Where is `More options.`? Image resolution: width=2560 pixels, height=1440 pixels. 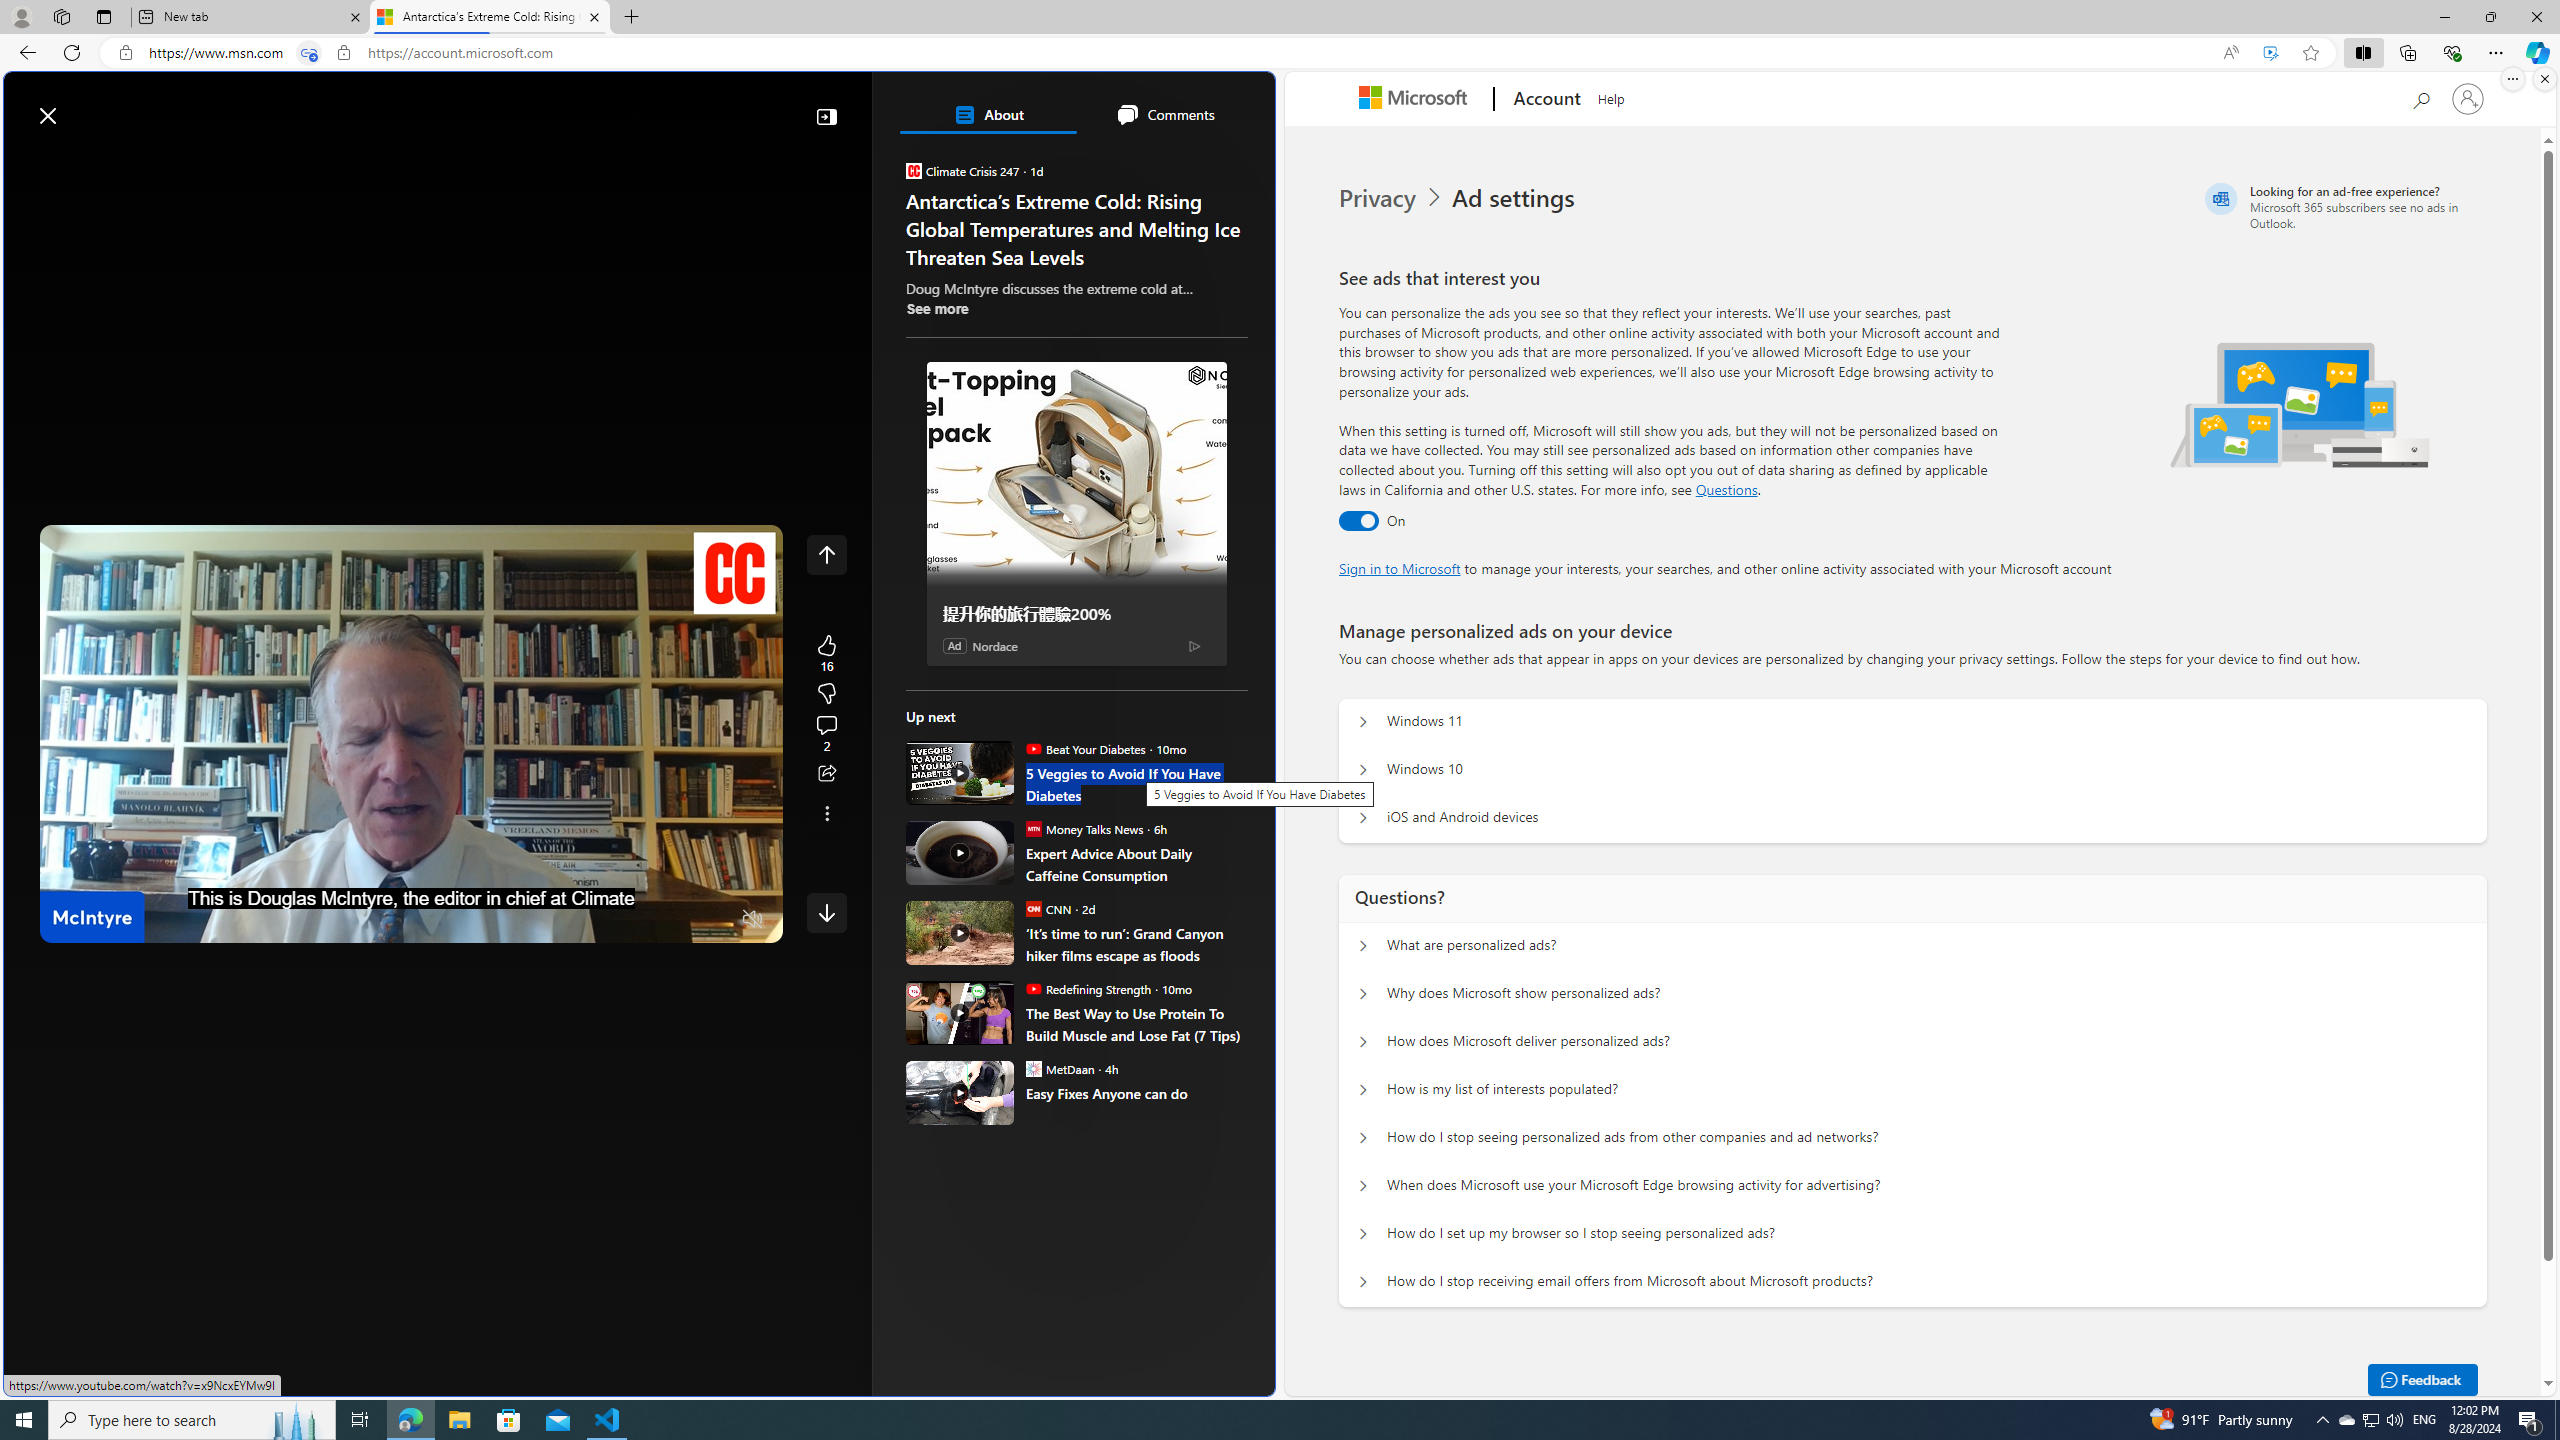
More options. is located at coordinates (2512, 79).